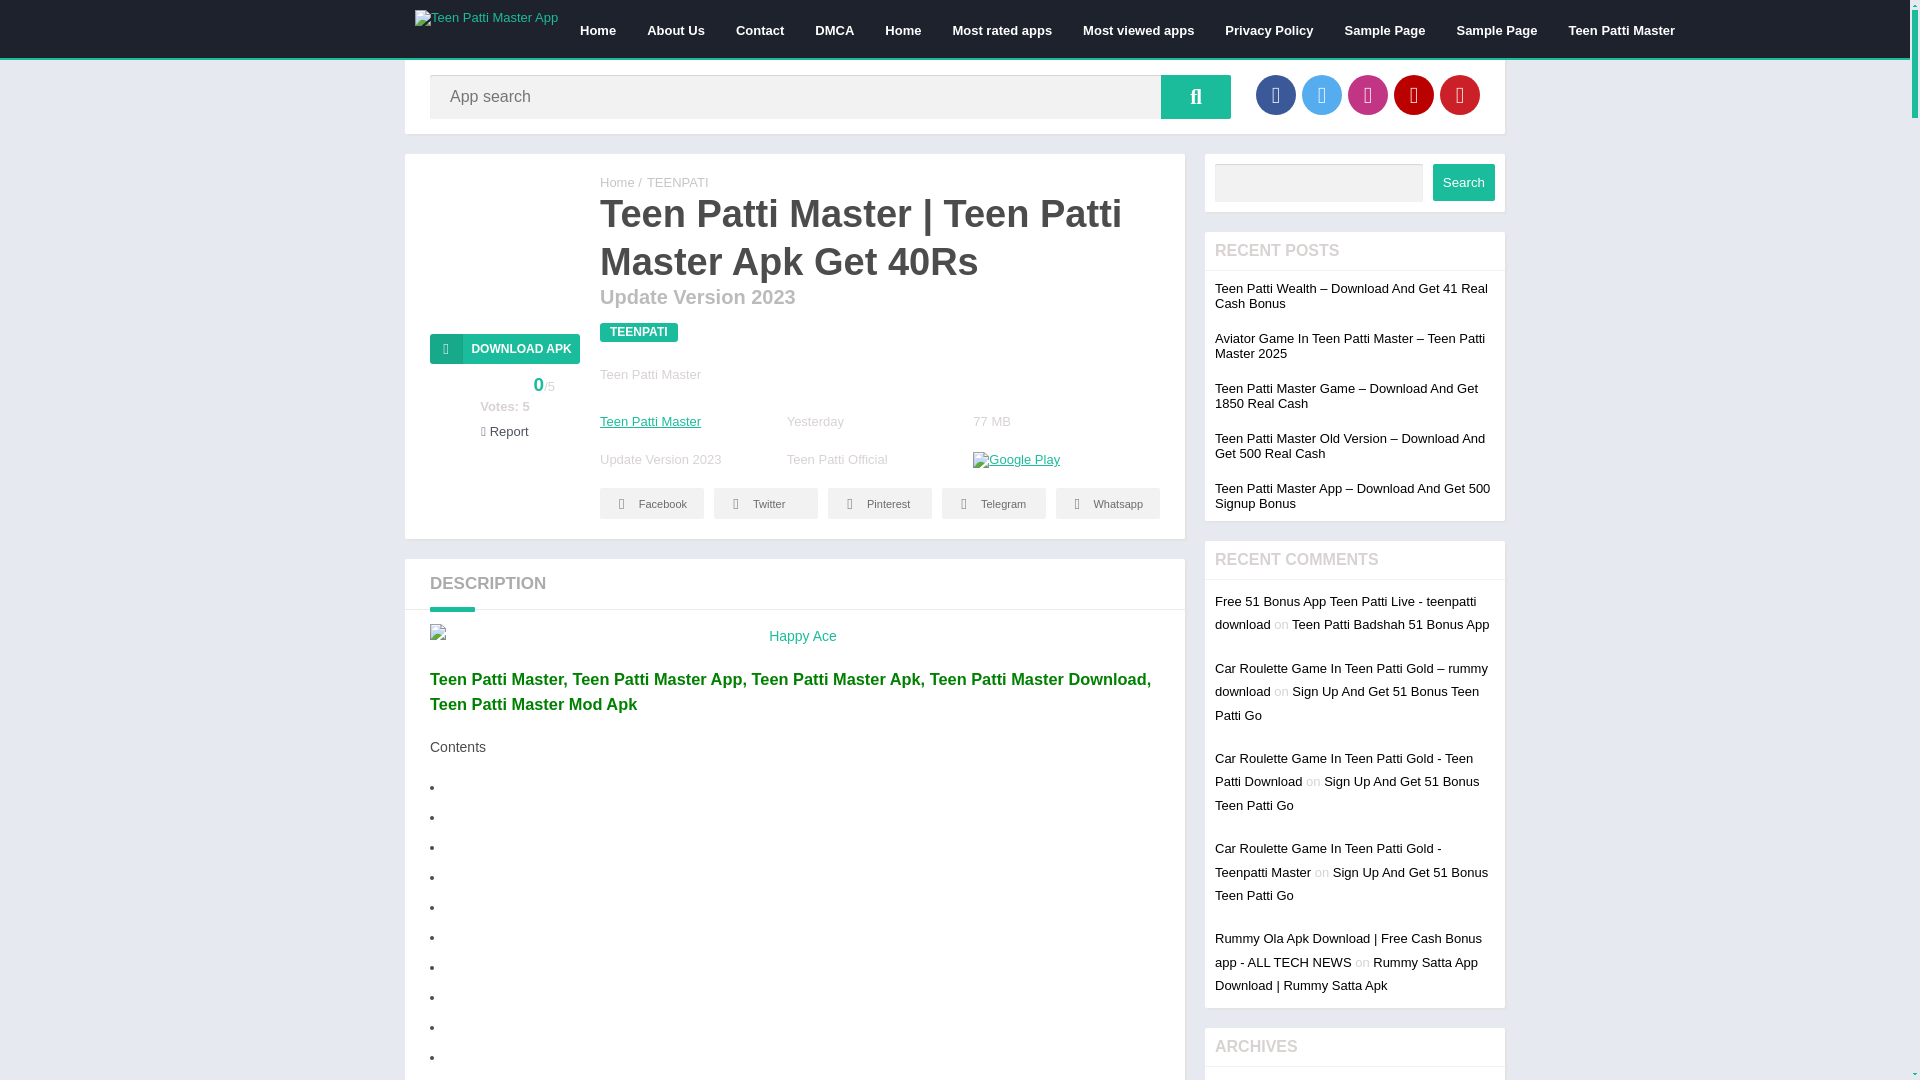  Describe the element at coordinates (650, 420) in the screenshot. I see `Teen Patti Master` at that location.